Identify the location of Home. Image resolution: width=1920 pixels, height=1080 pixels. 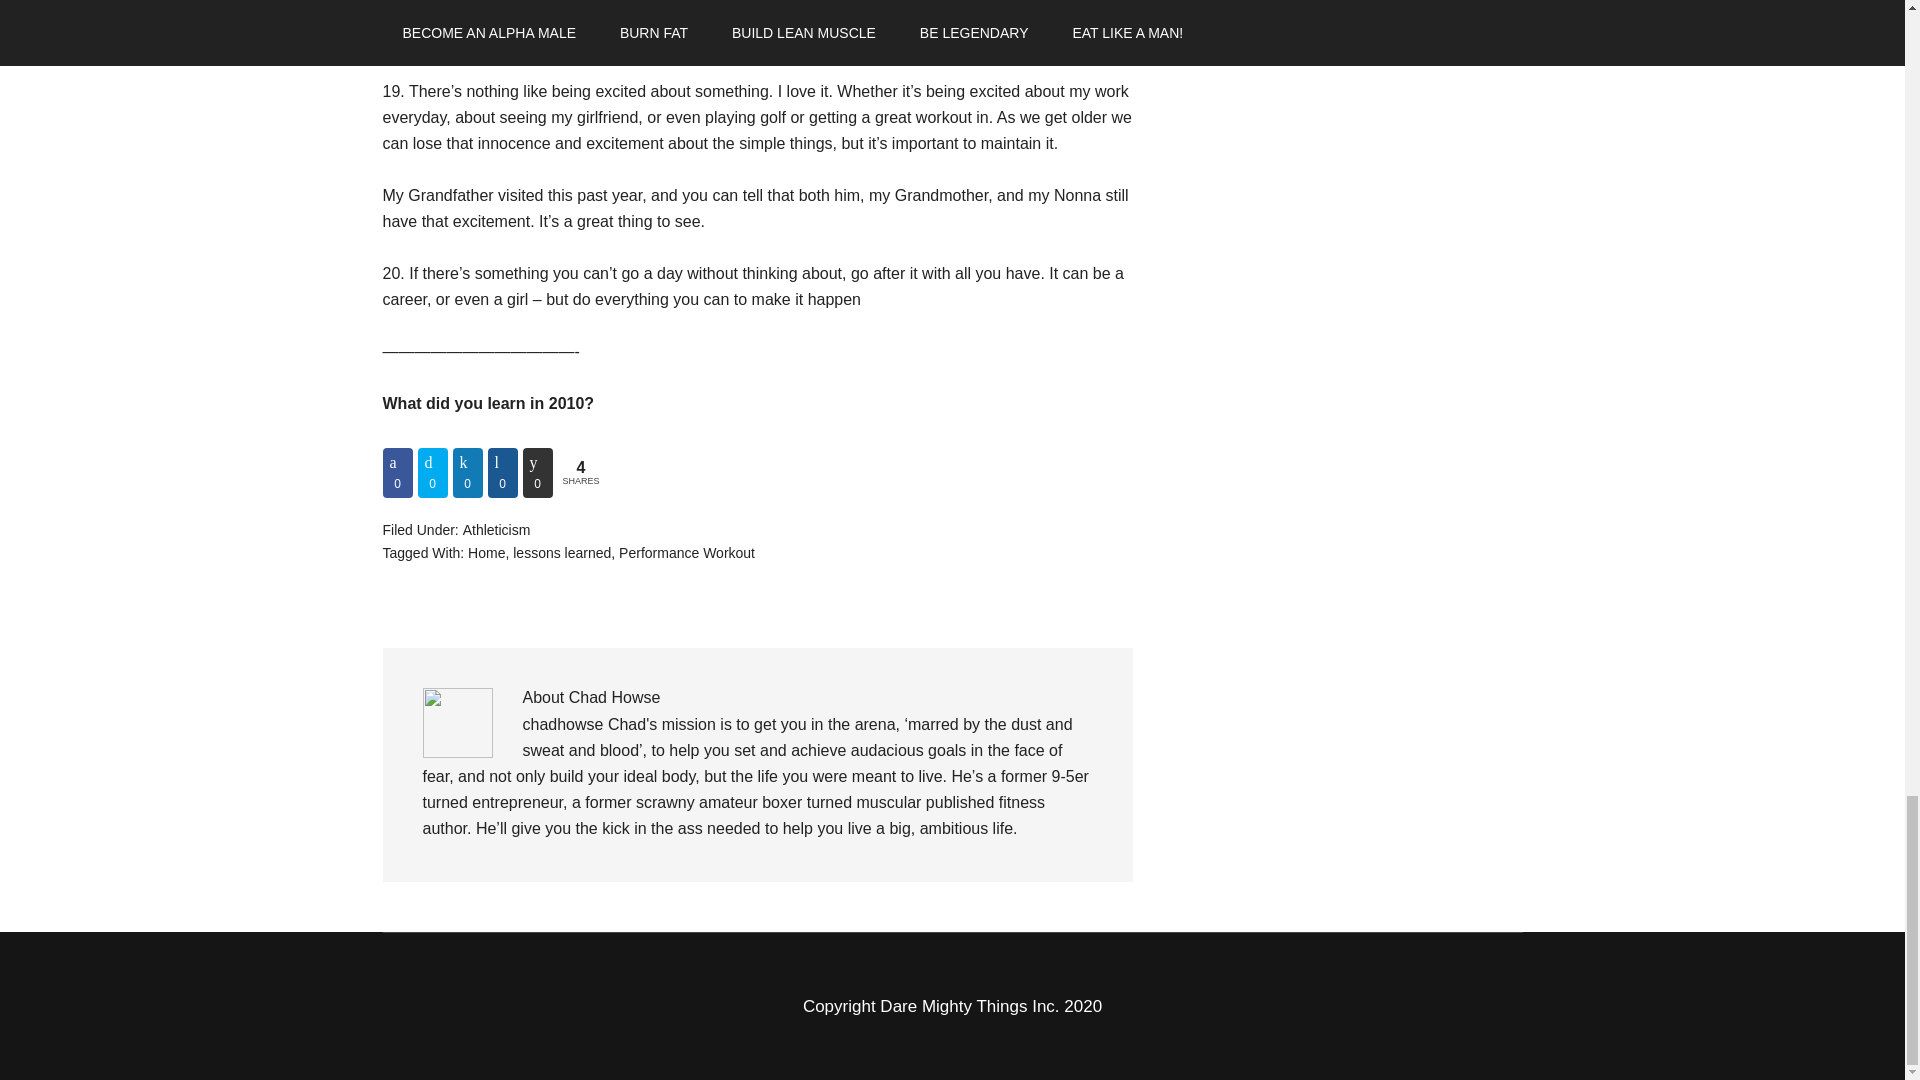
(486, 552).